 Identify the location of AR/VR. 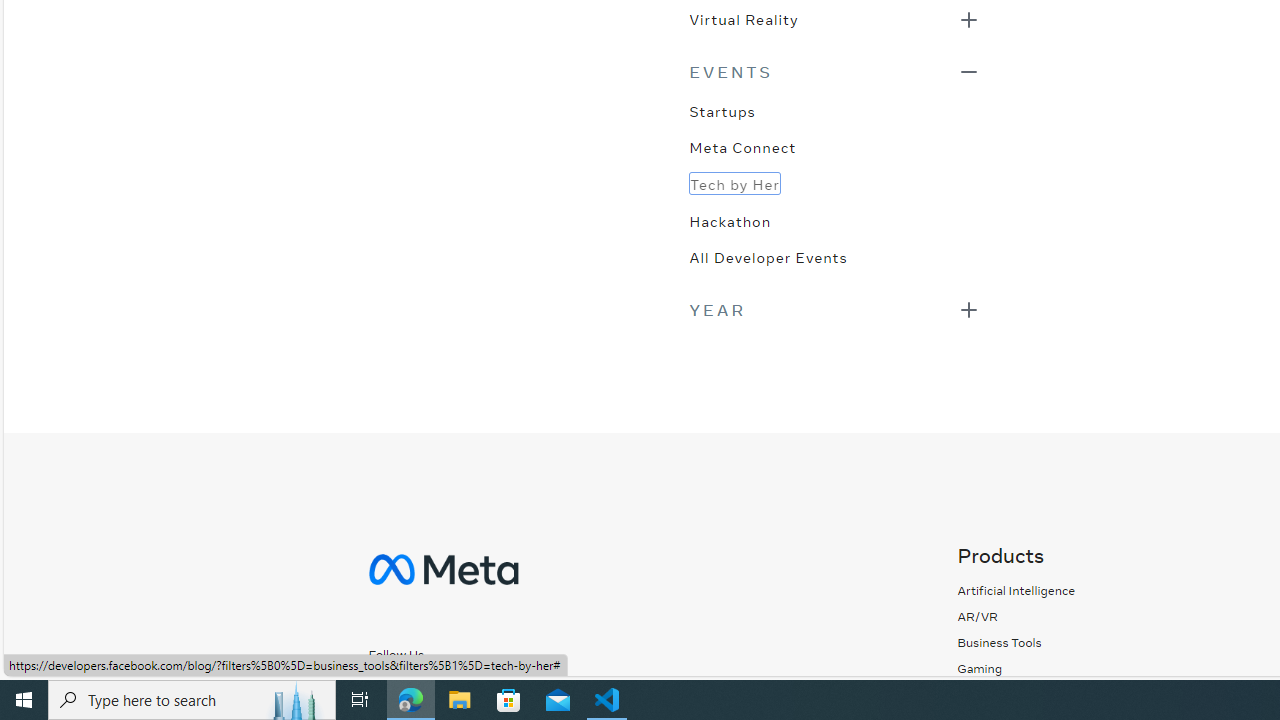
(978, 616).